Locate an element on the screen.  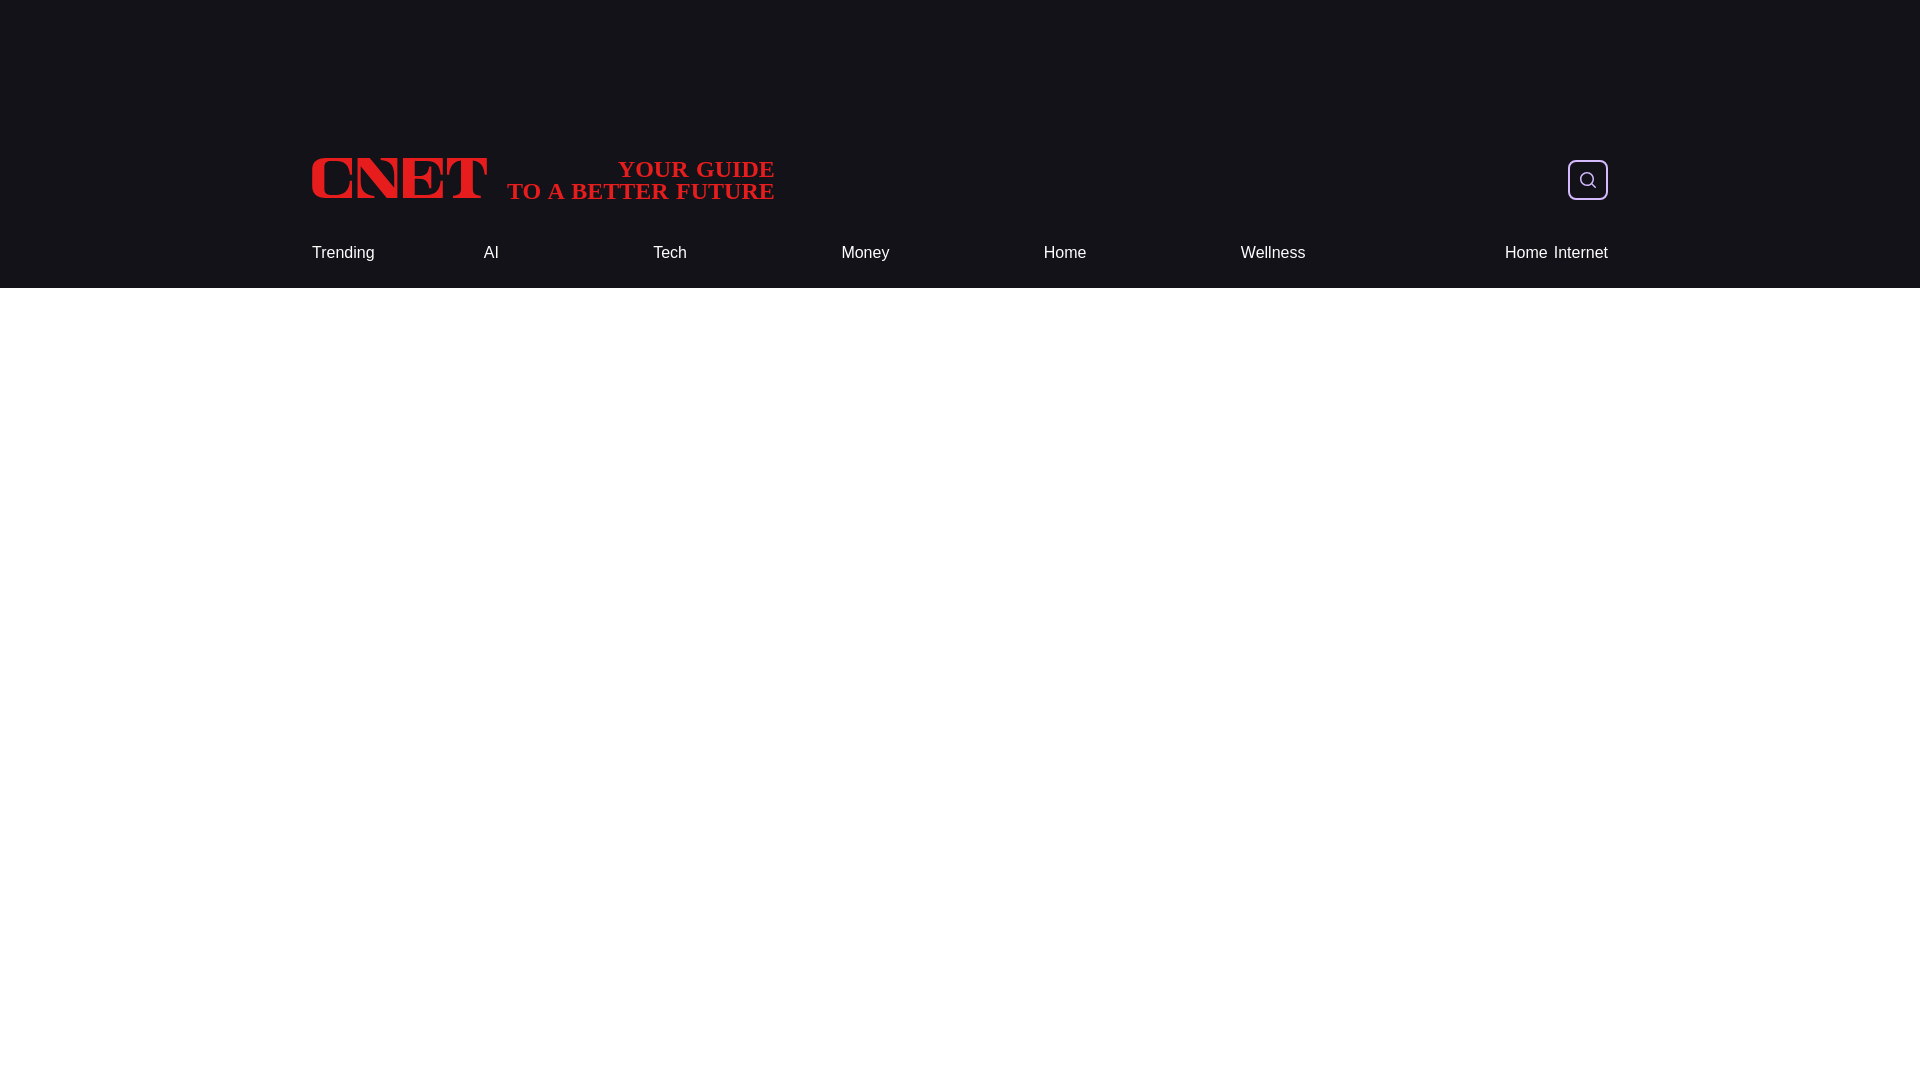
Trending is located at coordinates (1272, 252).